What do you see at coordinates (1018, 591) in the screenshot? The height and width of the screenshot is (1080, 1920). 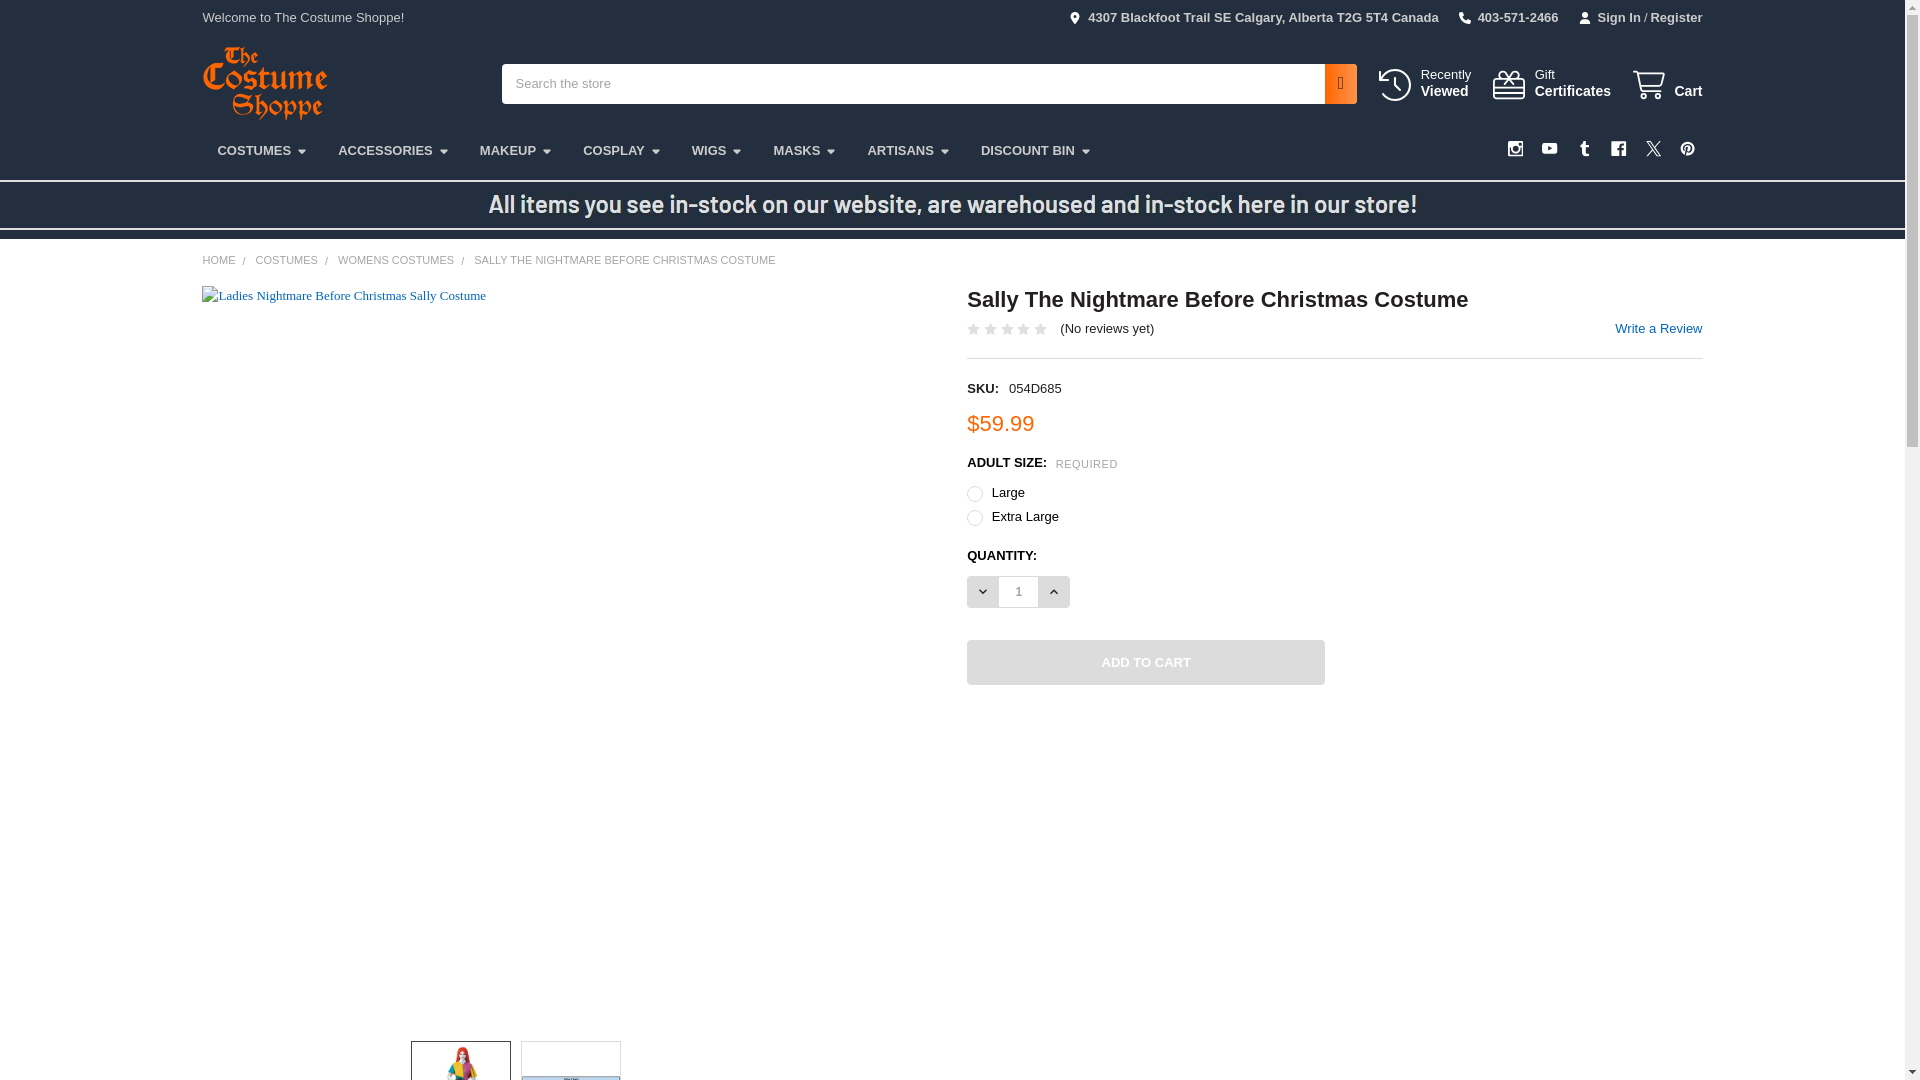 I see `1` at bounding box center [1018, 591].